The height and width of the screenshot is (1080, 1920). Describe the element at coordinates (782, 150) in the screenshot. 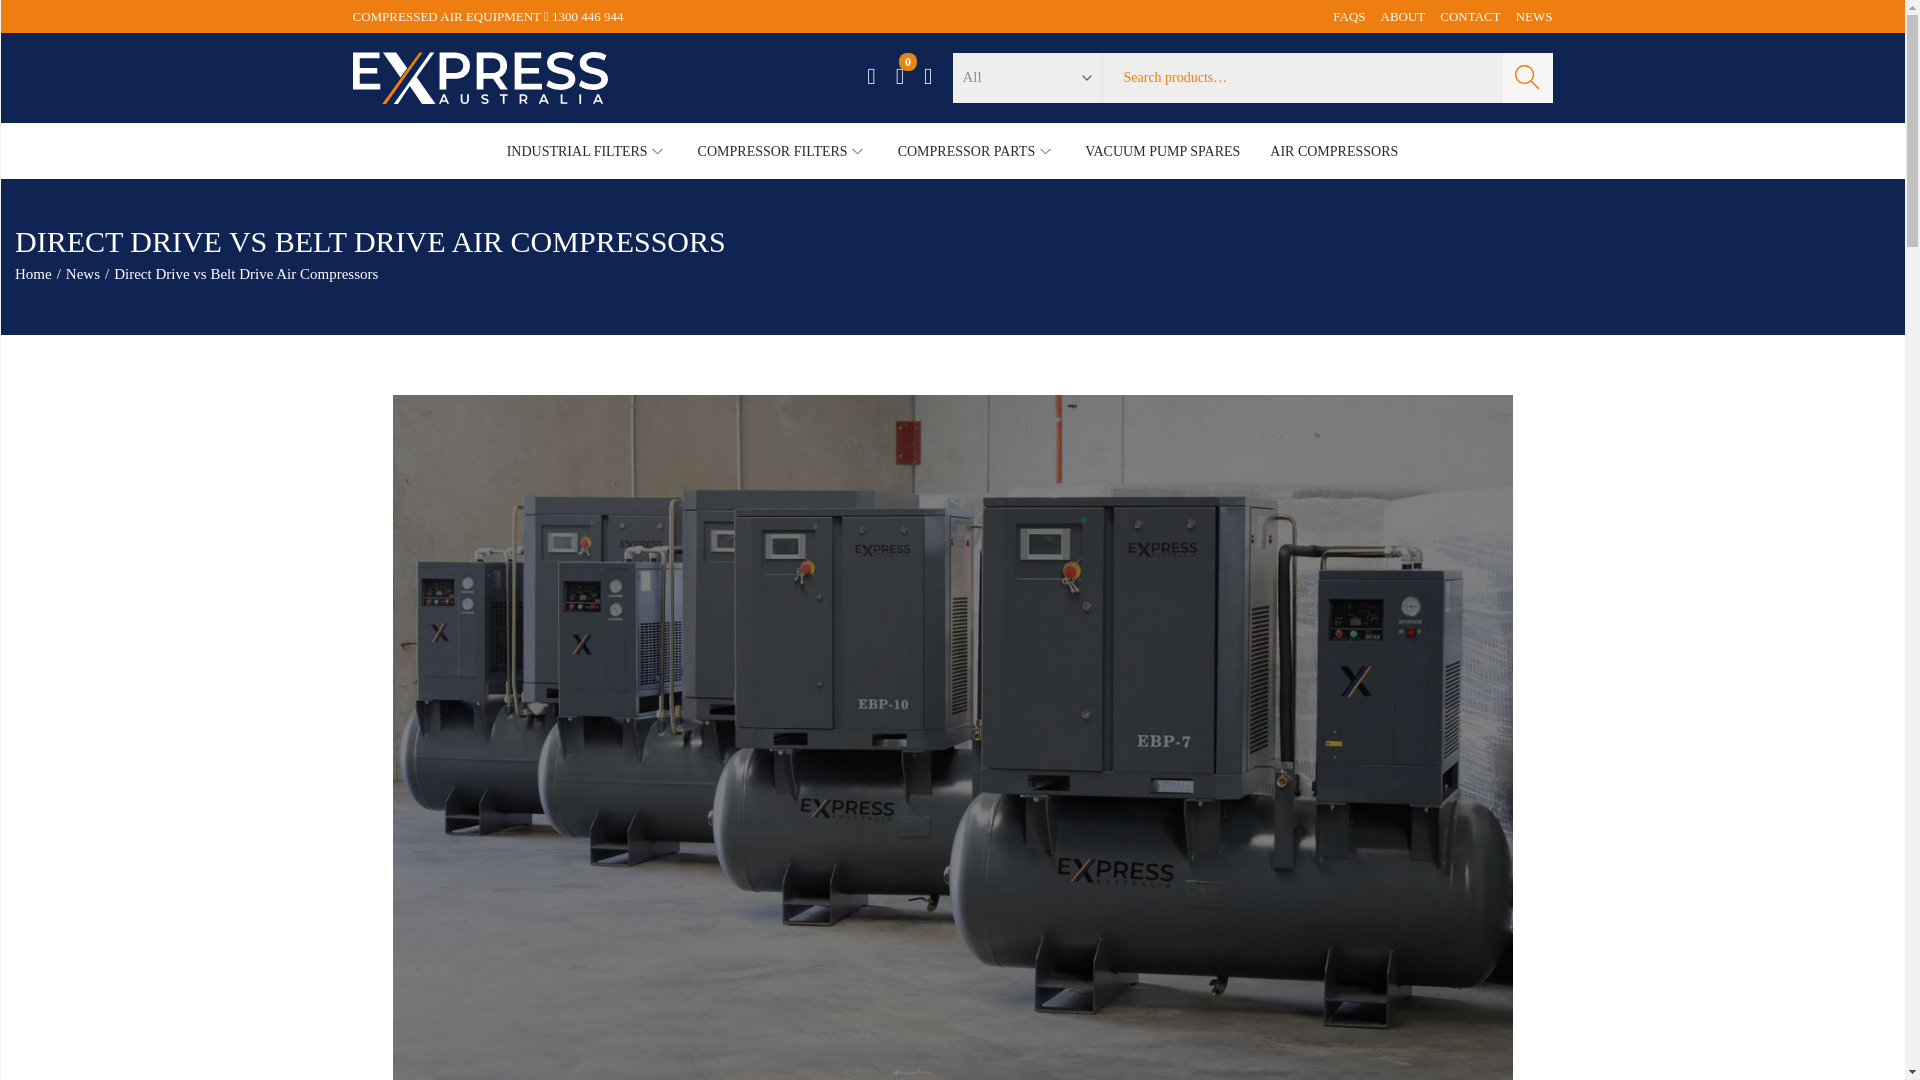

I see `COMPRESSOR FILTERS` at that location.